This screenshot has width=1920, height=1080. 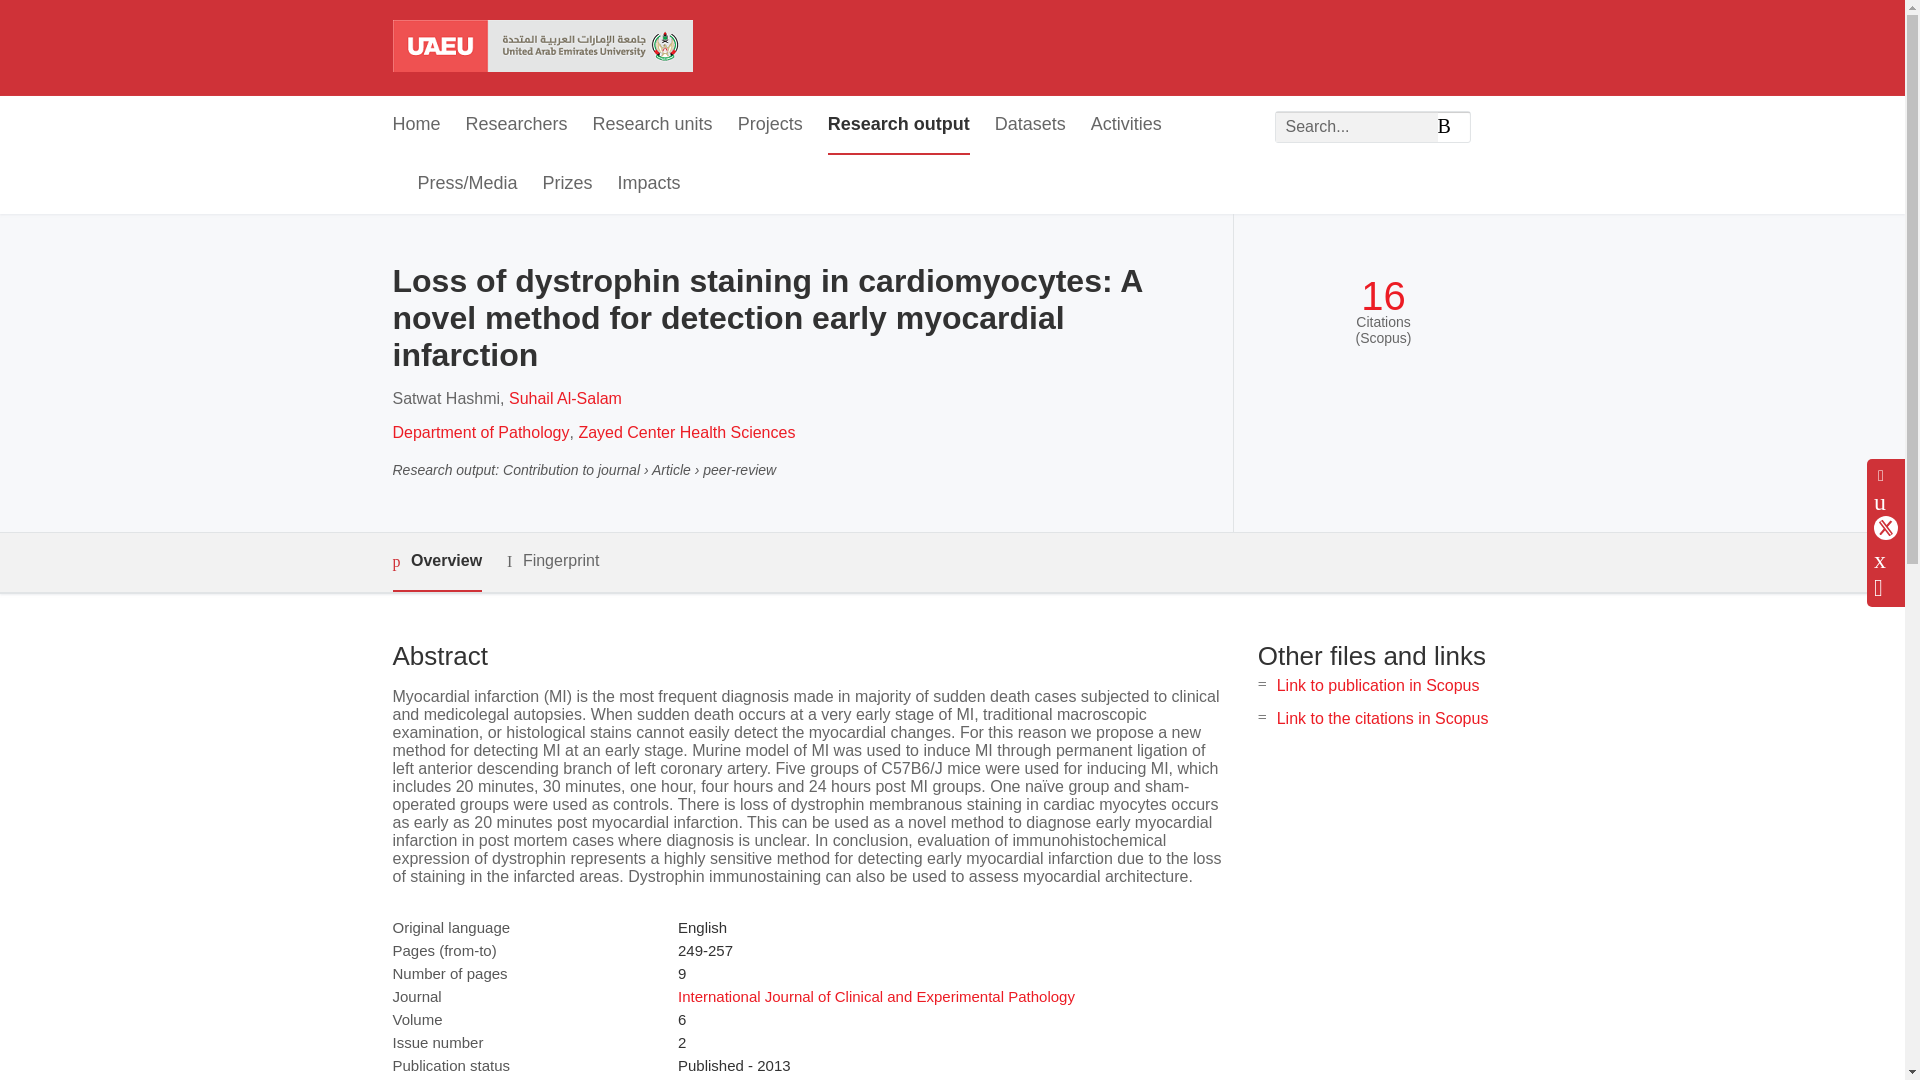 I want to click on Projects, so click(x=770, y=126).